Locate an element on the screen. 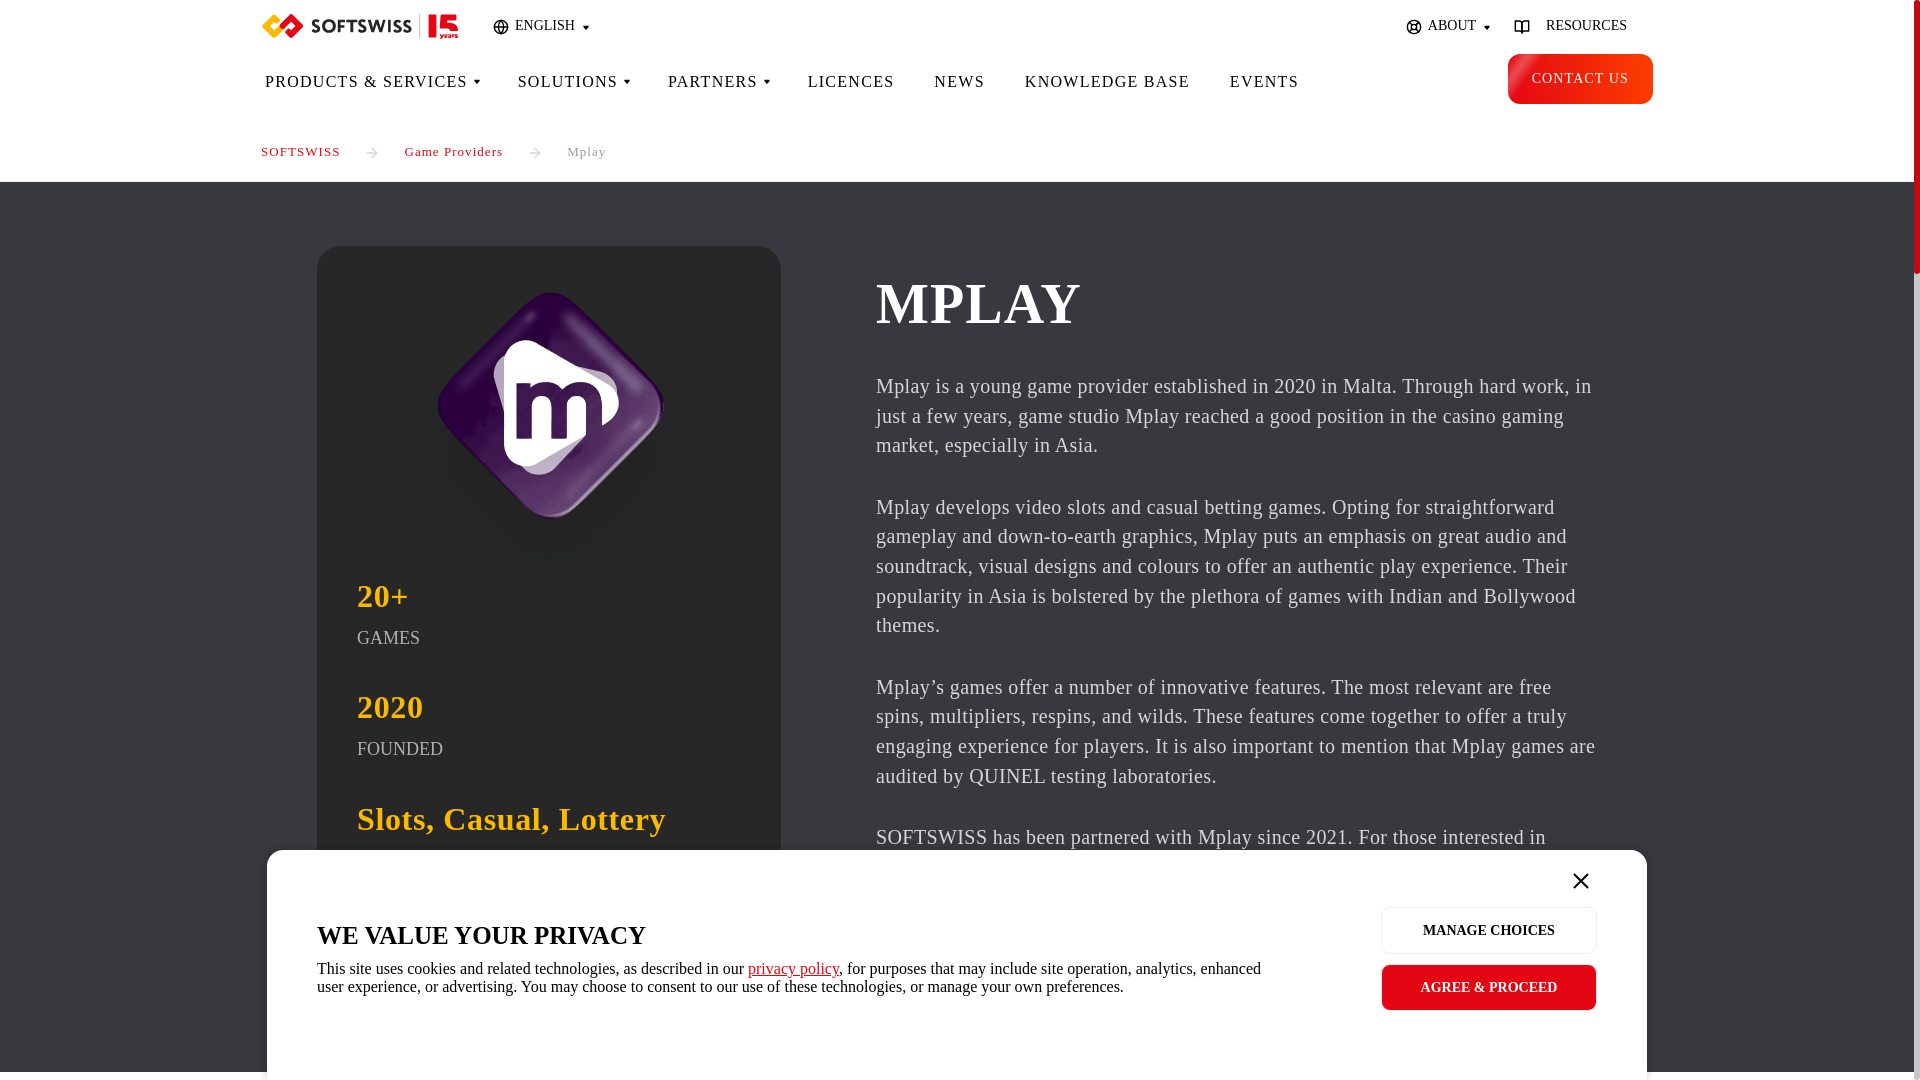 The height and width of the screenshot is (1080, 1920). Game Providers is located at coordinates (453, 150).